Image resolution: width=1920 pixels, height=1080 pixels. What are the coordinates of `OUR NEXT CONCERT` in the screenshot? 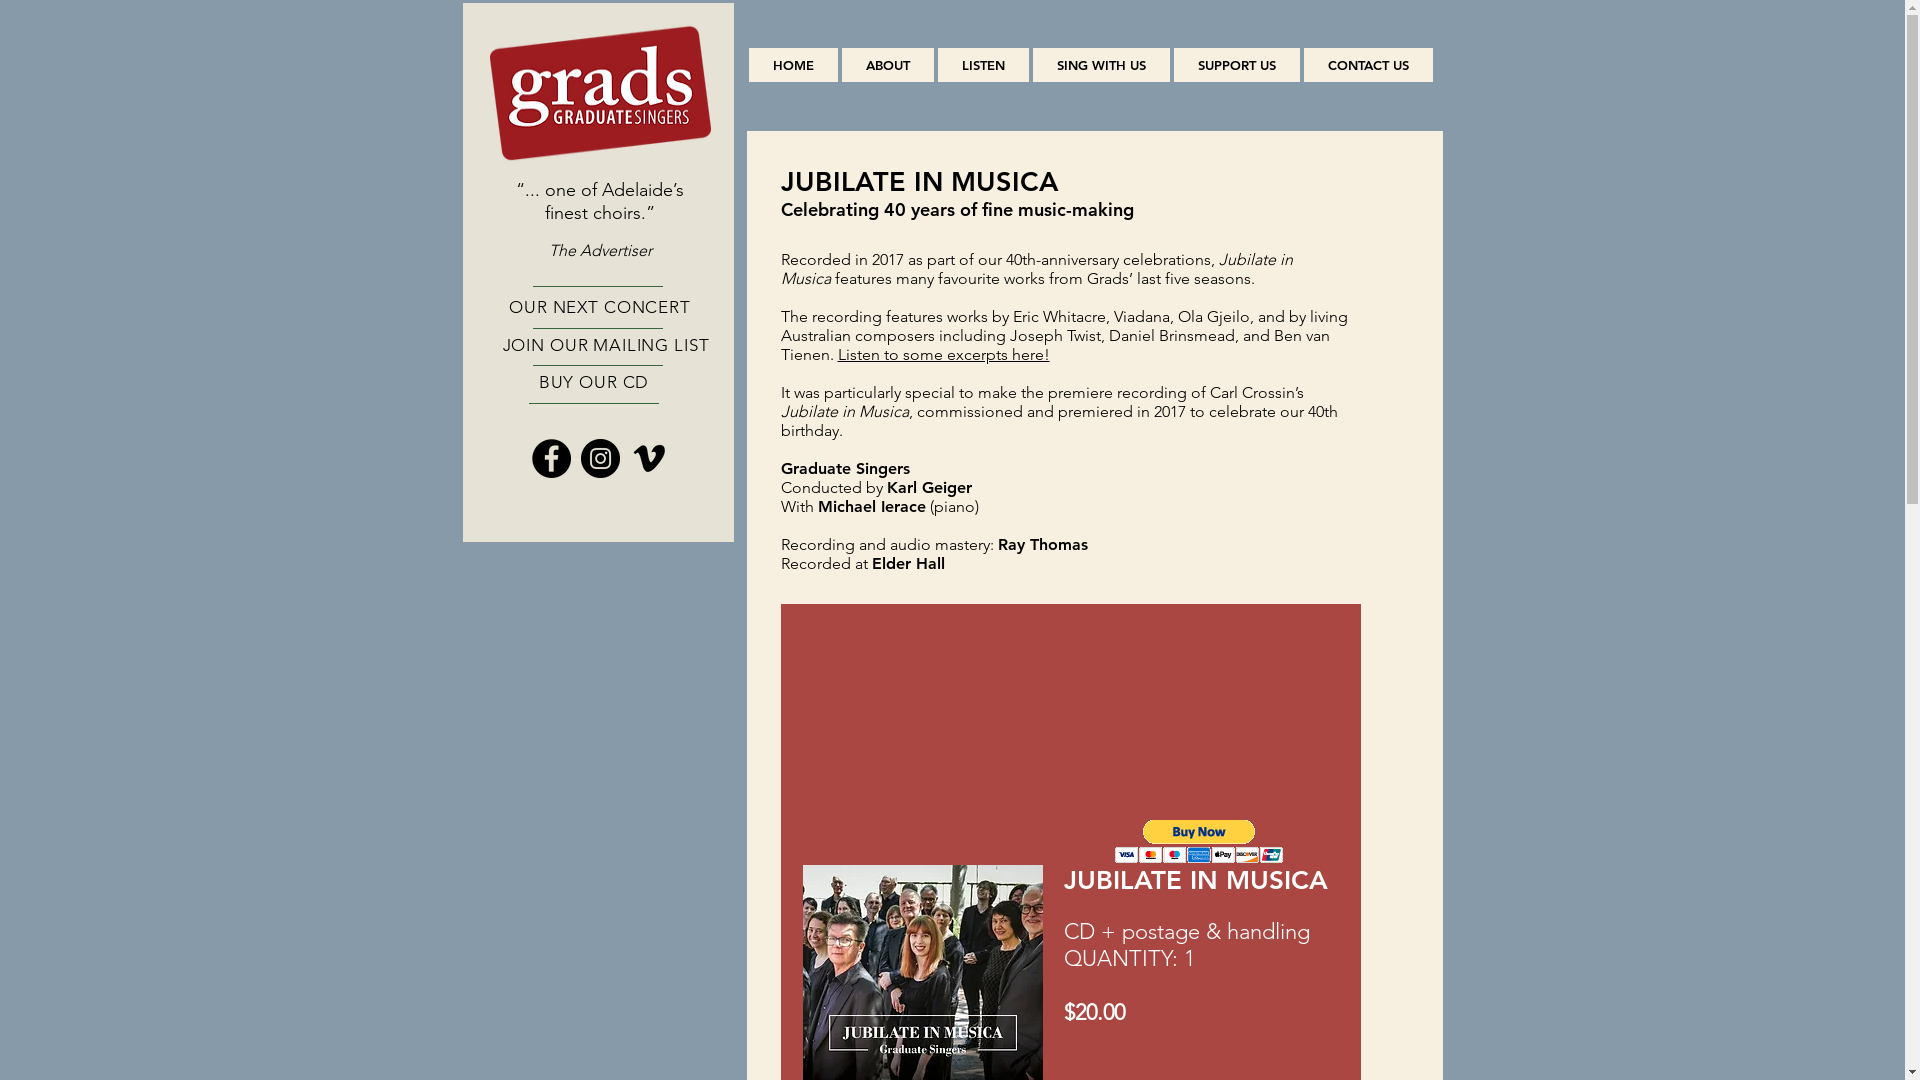 It's located at (600, 307).